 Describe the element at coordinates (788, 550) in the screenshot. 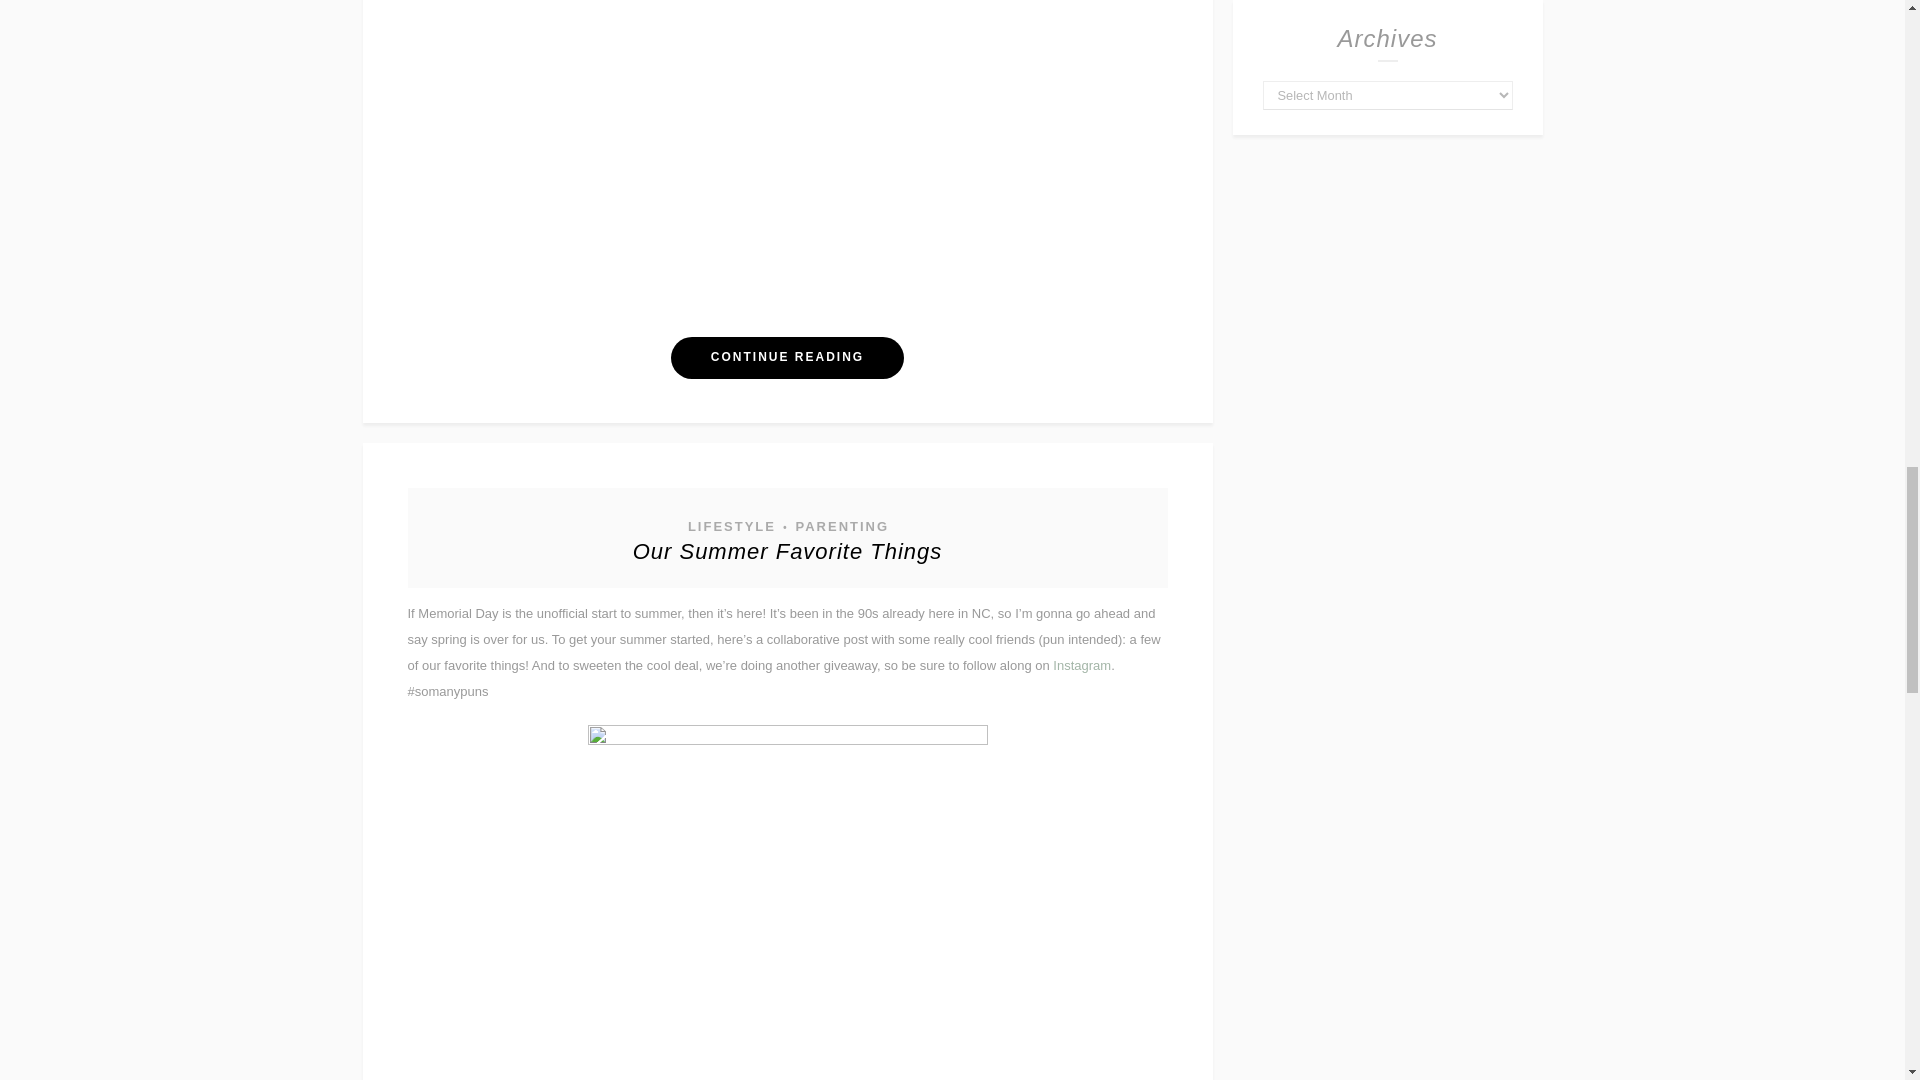

I see `Our Summer Favorite Things` at that location.